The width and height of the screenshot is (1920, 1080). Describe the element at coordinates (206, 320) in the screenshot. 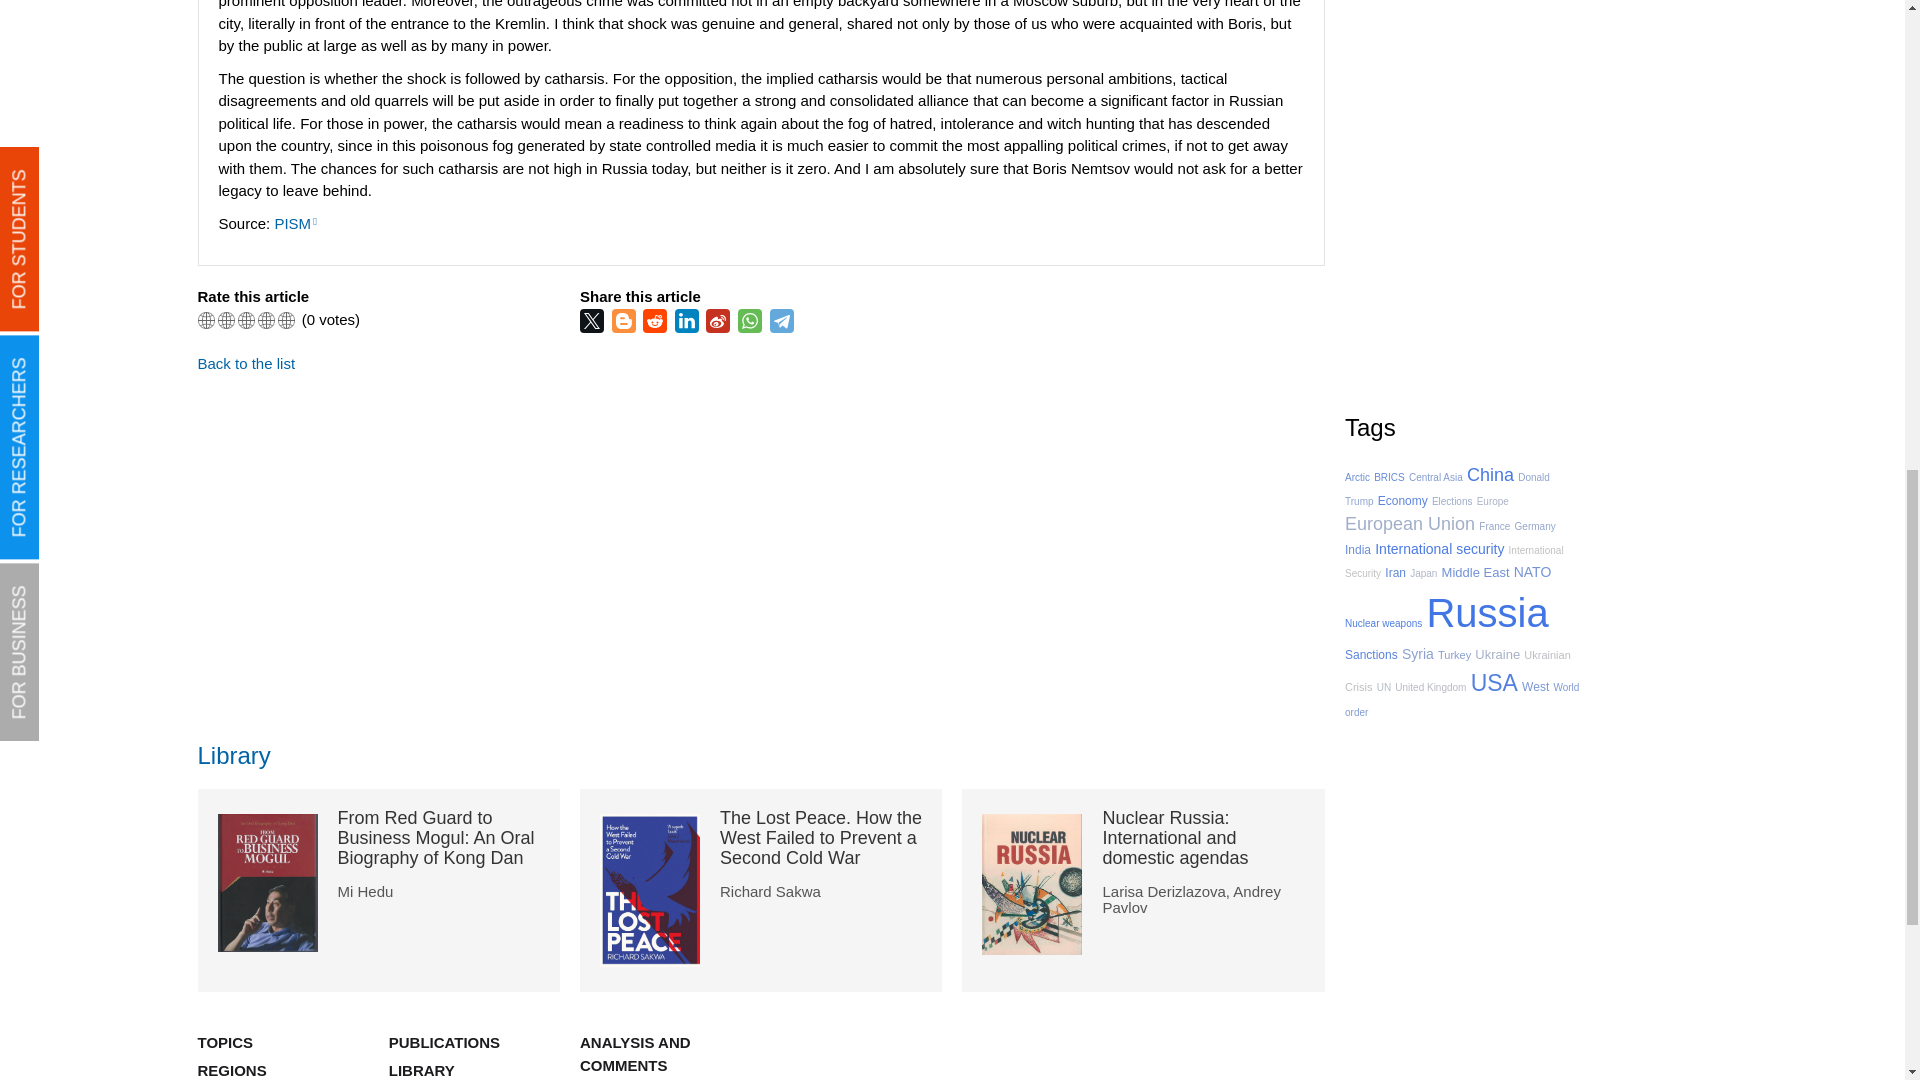

I see `I do not recommend` at that location.